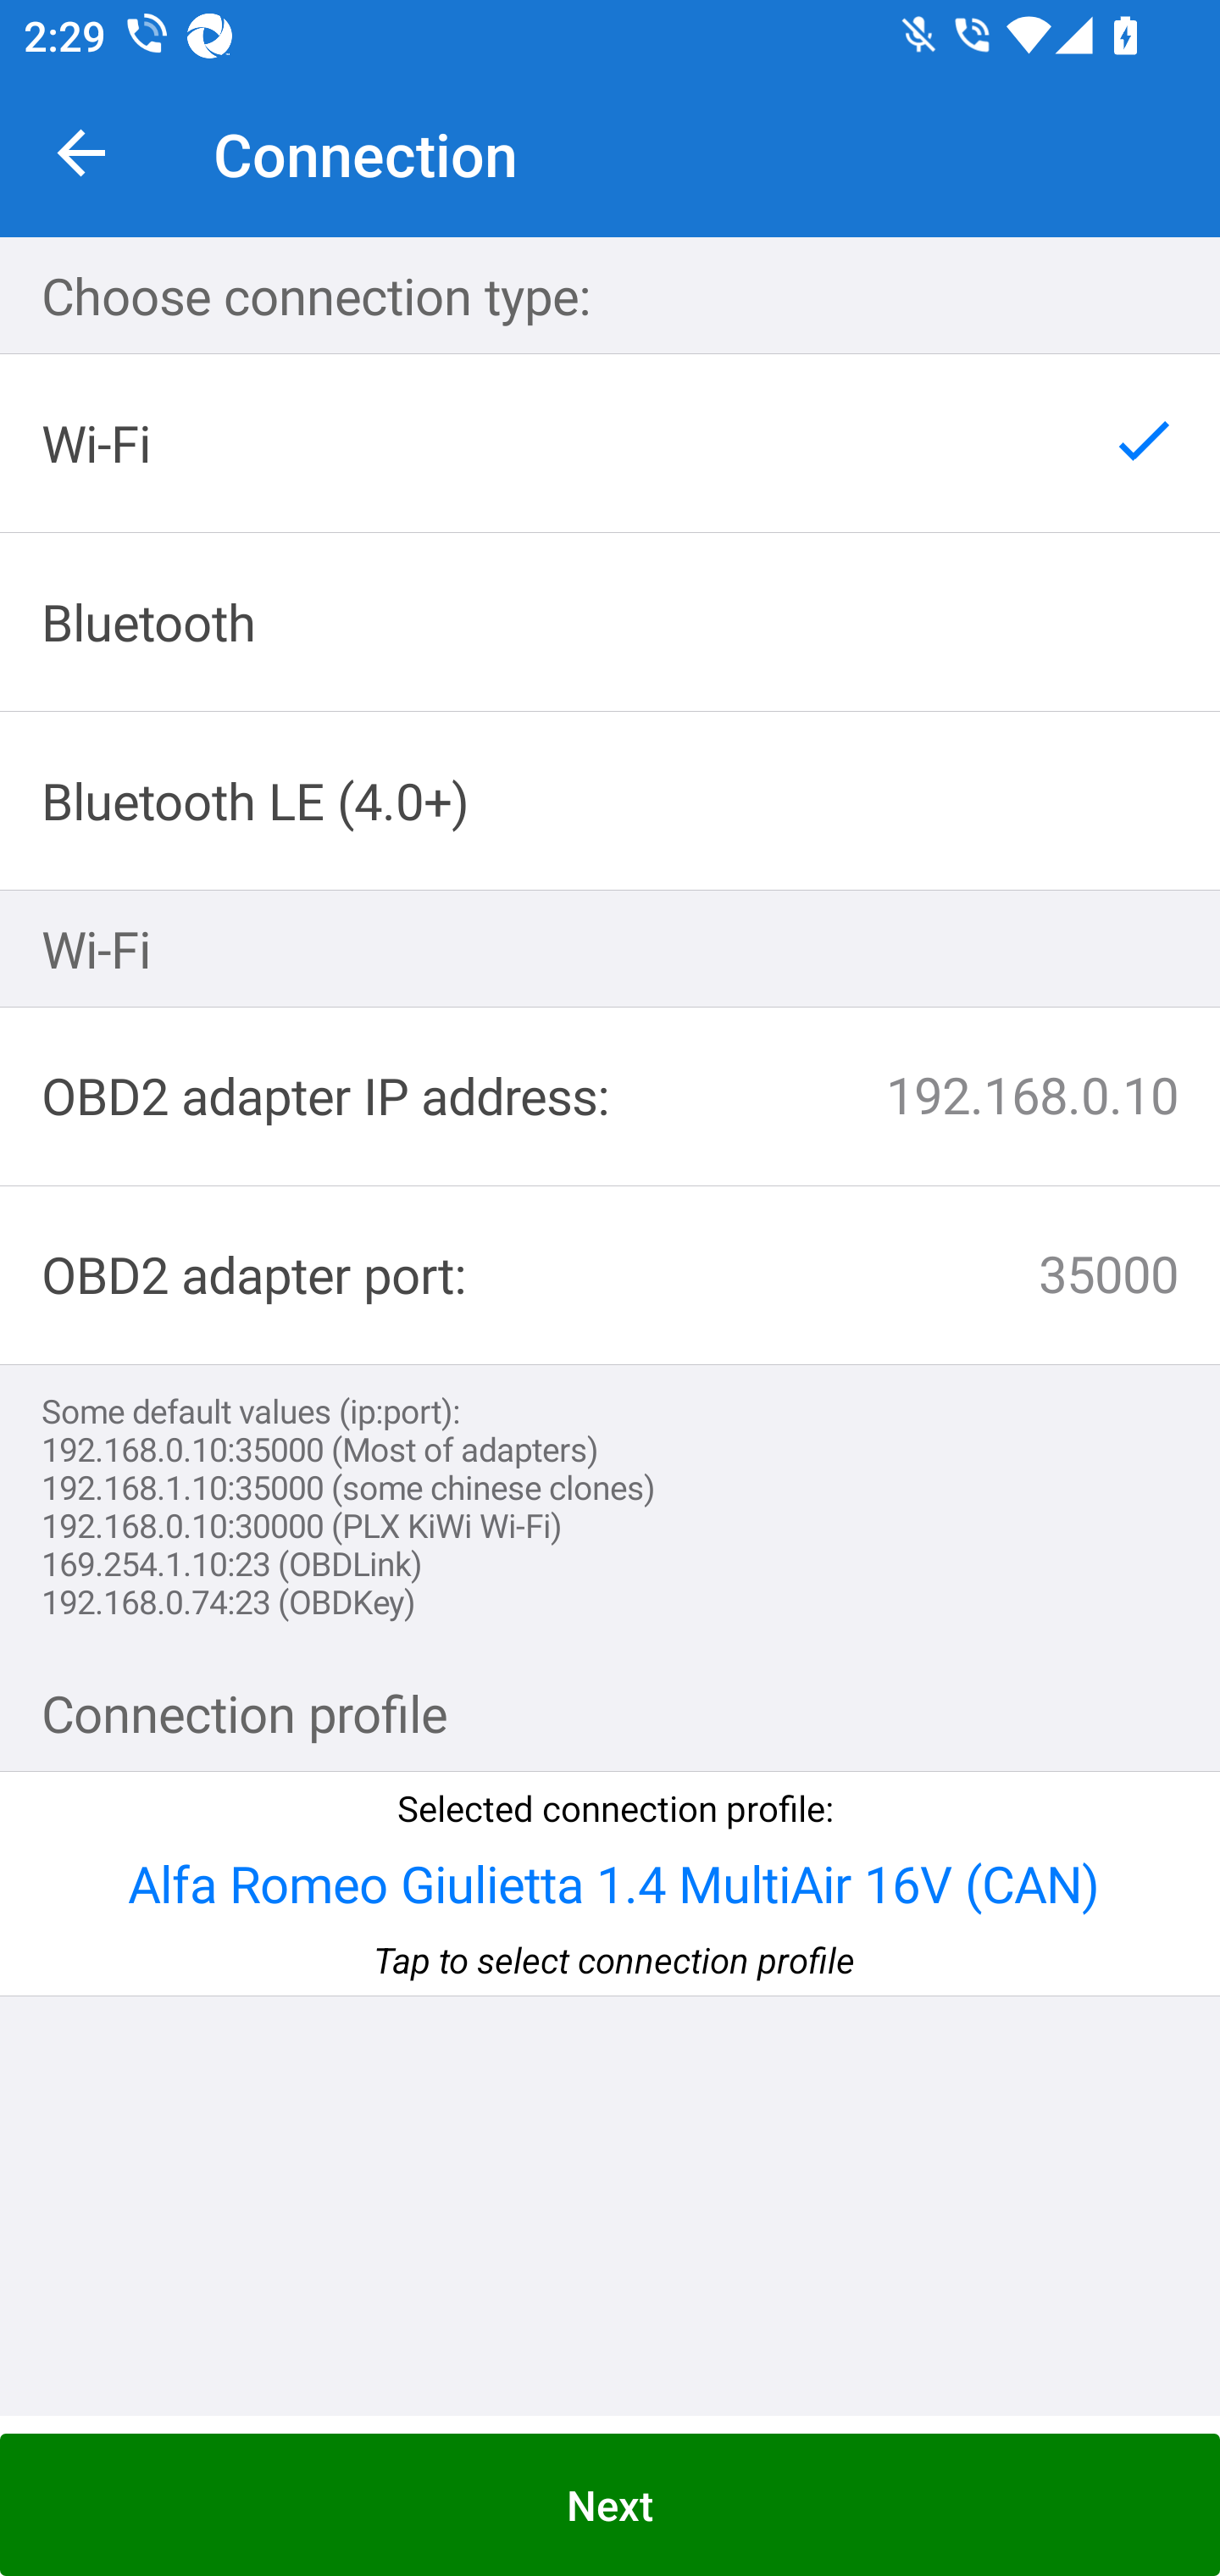 The width and height of the screenshot is (1220, 2576). I want to click on Bluetooth LE (4.0+), so click(610, 800).